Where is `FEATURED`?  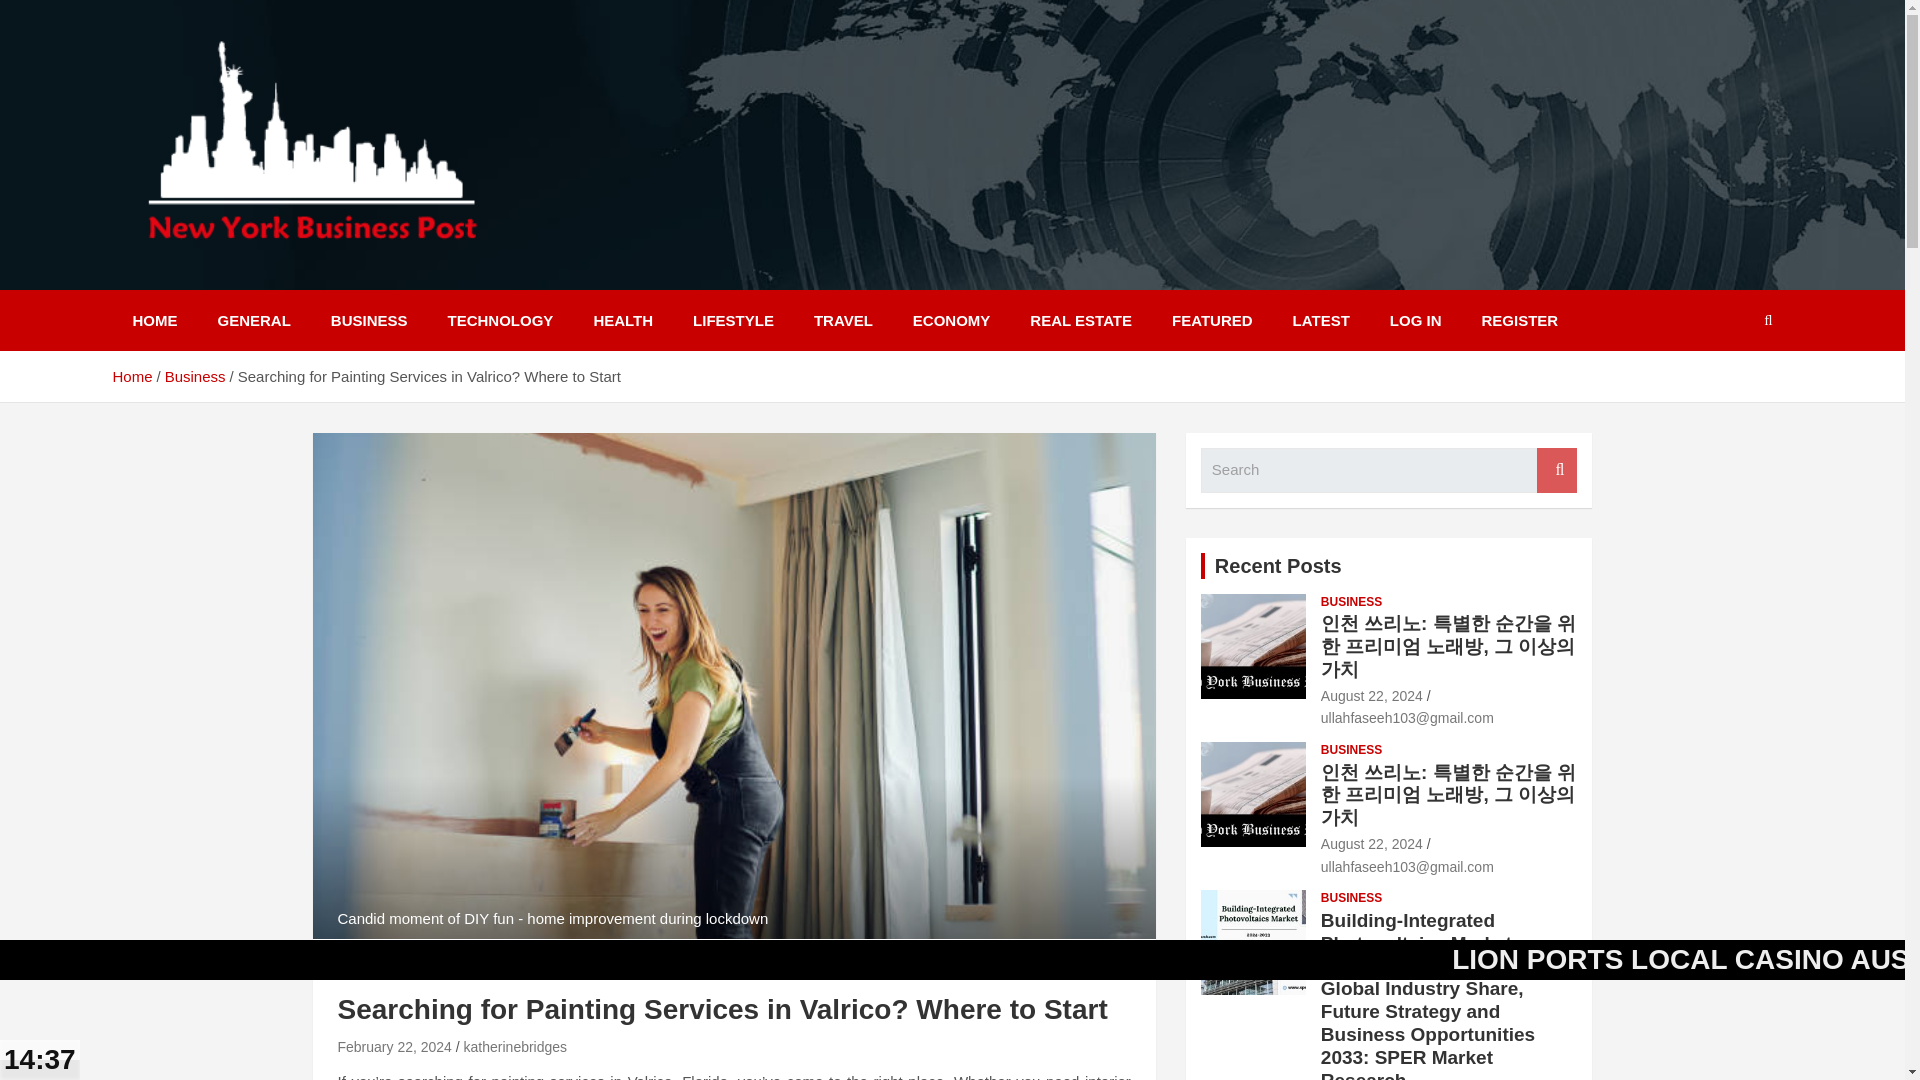 FEATURED is located at coordinates (1212, 320).